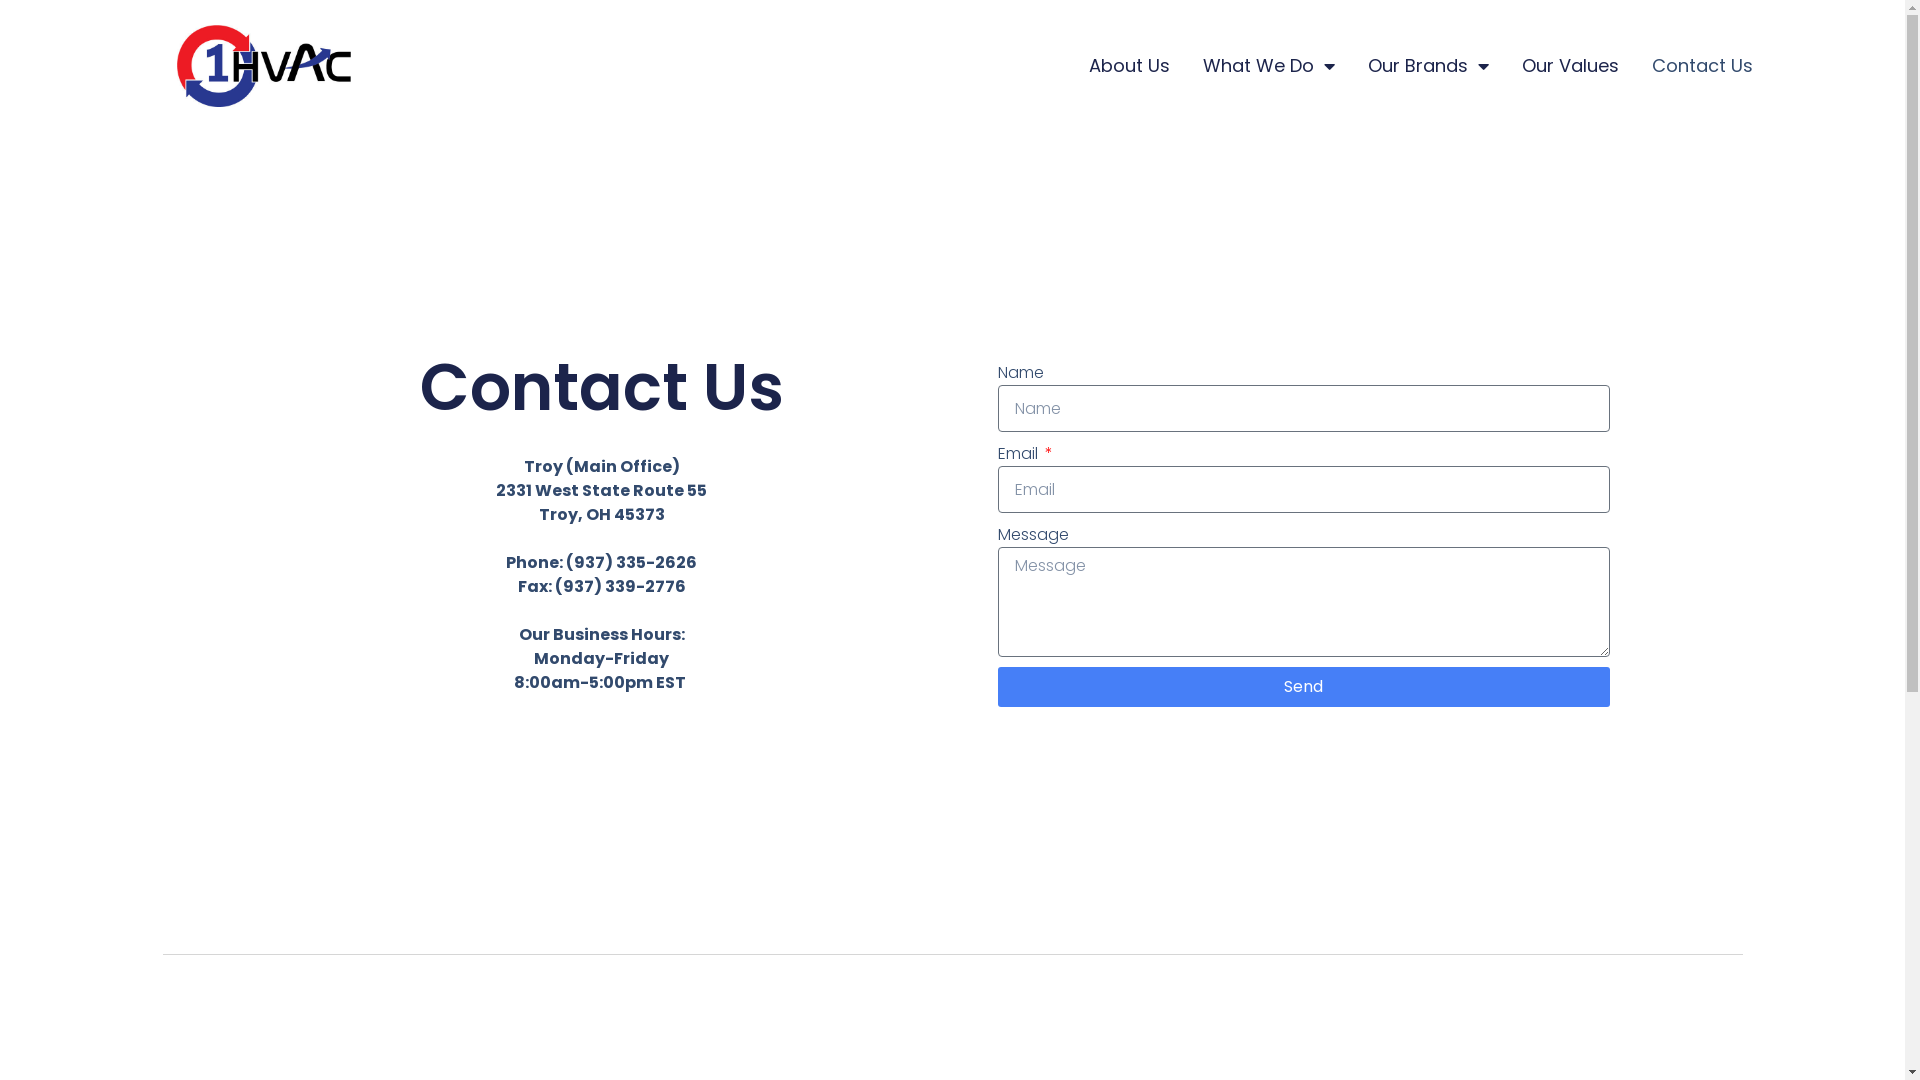  Describe the element at coordinates (1304, 687) in the screenshot. I see `Send` at that location.